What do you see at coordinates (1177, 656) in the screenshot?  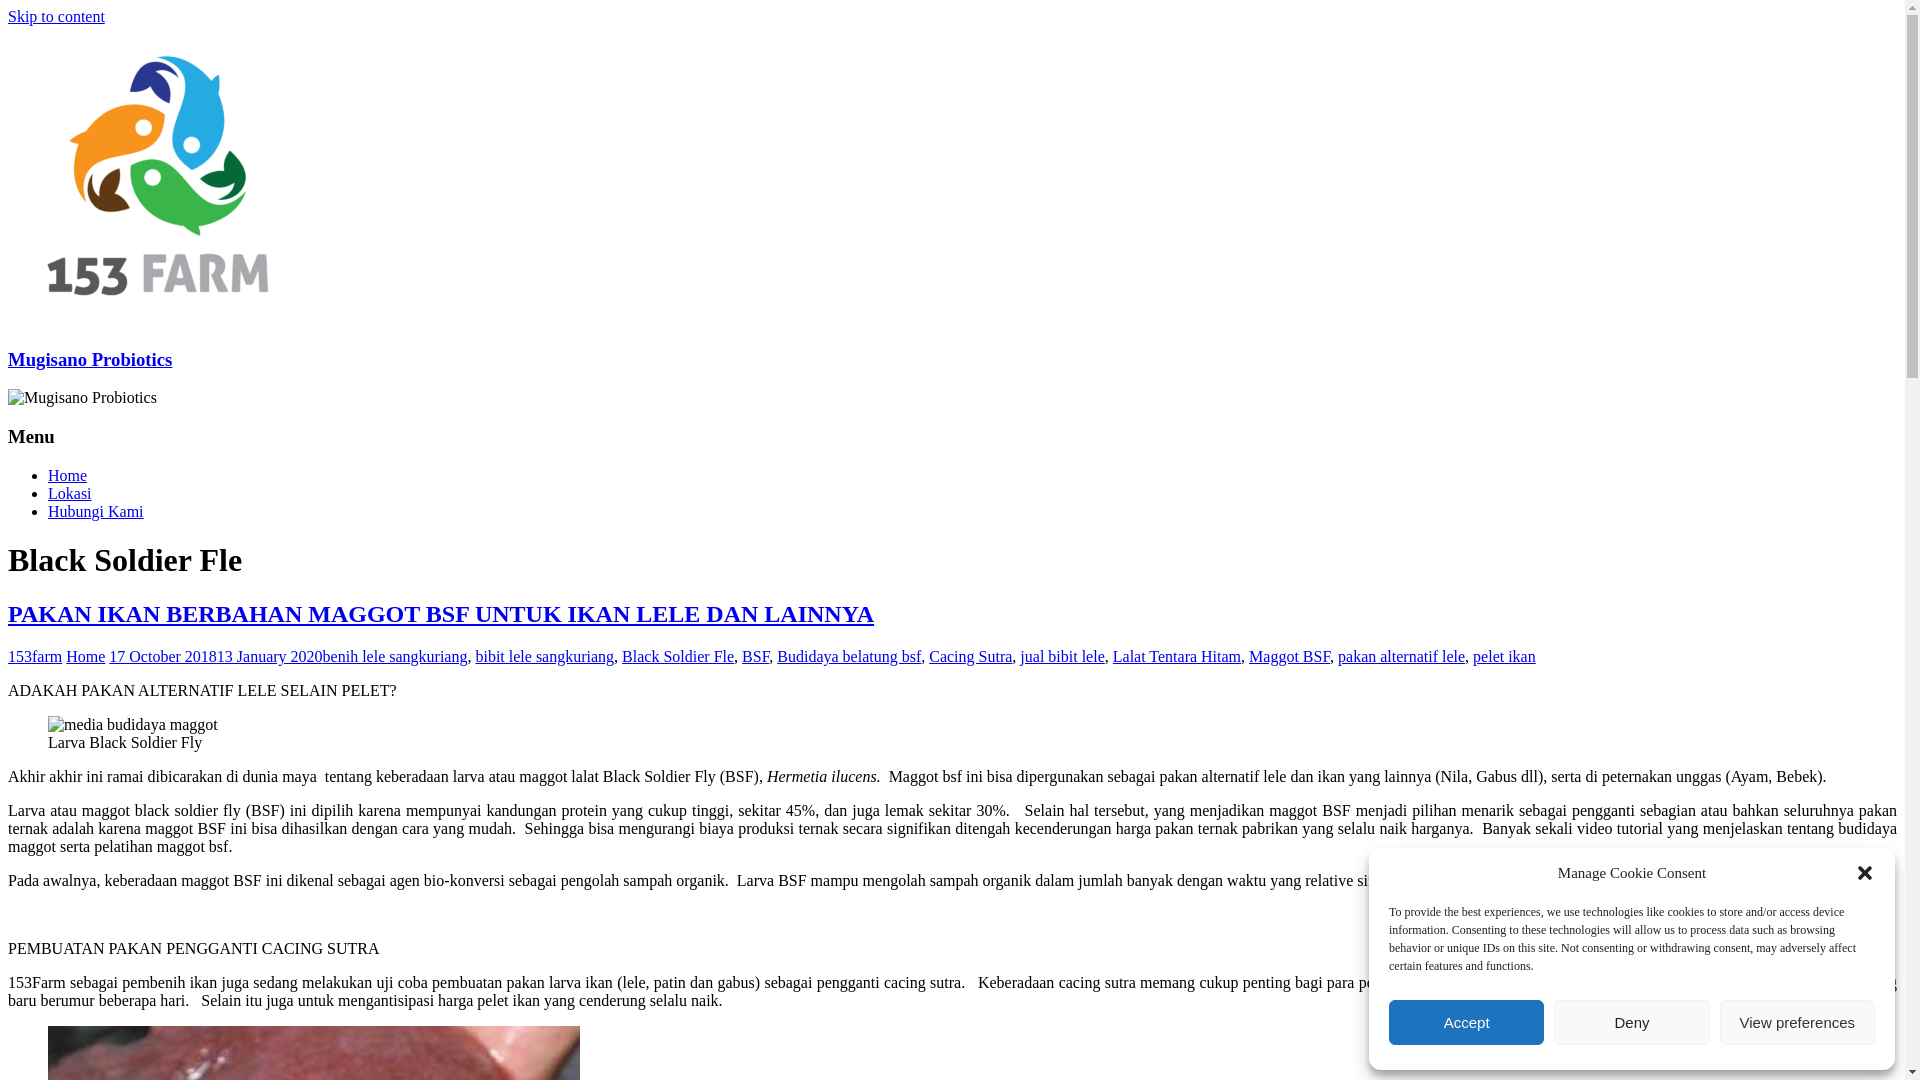 I see `Lalat Tentara Hitam` at bounding box center [1177, 656].